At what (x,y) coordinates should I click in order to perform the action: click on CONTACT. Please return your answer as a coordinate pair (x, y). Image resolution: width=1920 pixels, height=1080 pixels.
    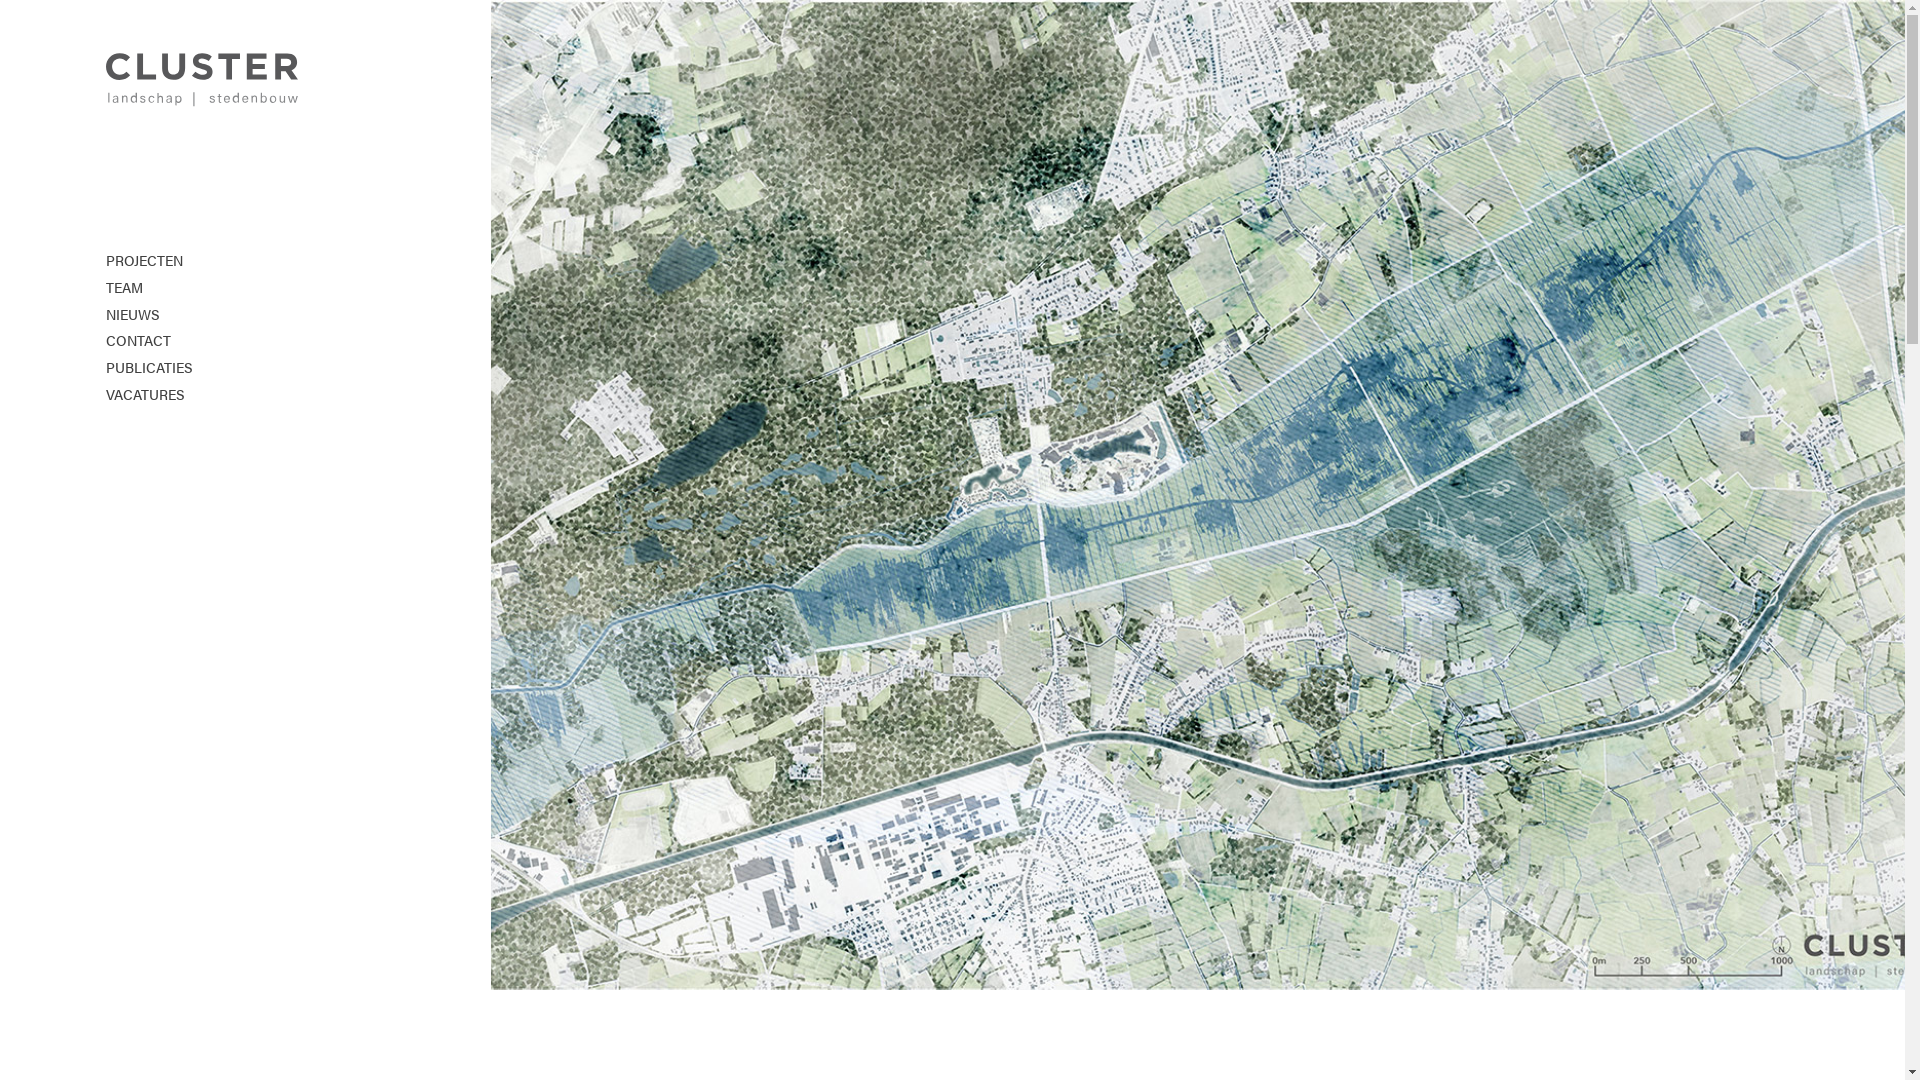
    Looking at the image, I should click on (202, 341).